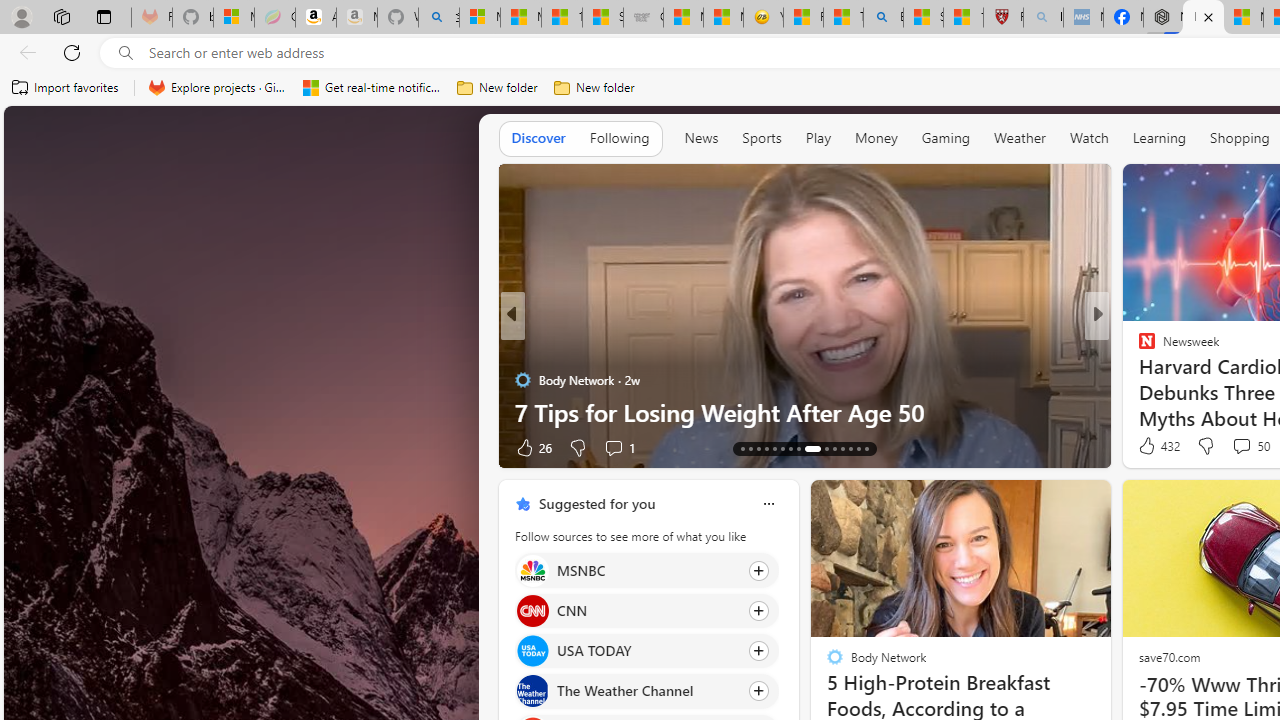  What do you see at coordinates (883, 18) in the screenshot?
I see `Bing` at bounding box center [883, 18].